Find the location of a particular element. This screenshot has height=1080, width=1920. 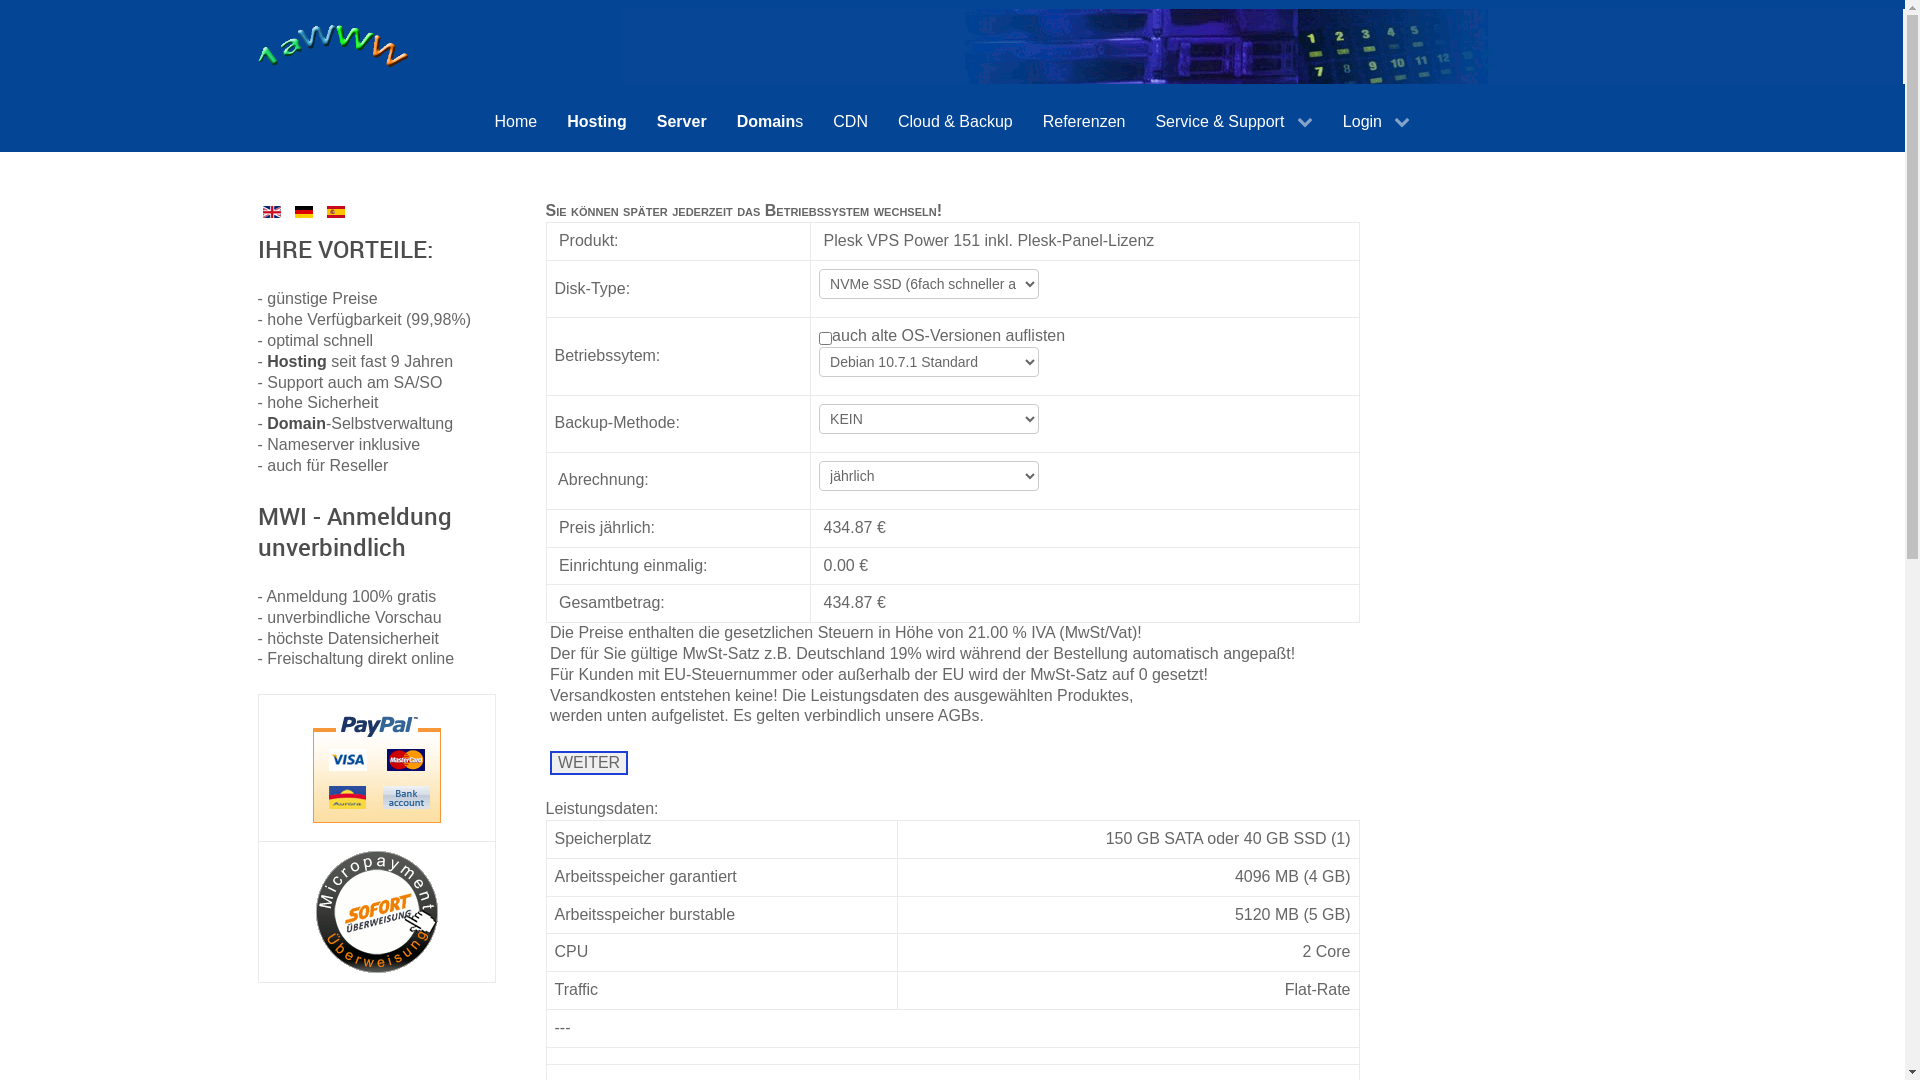

English (UK) is located at coordinates (271, 212).